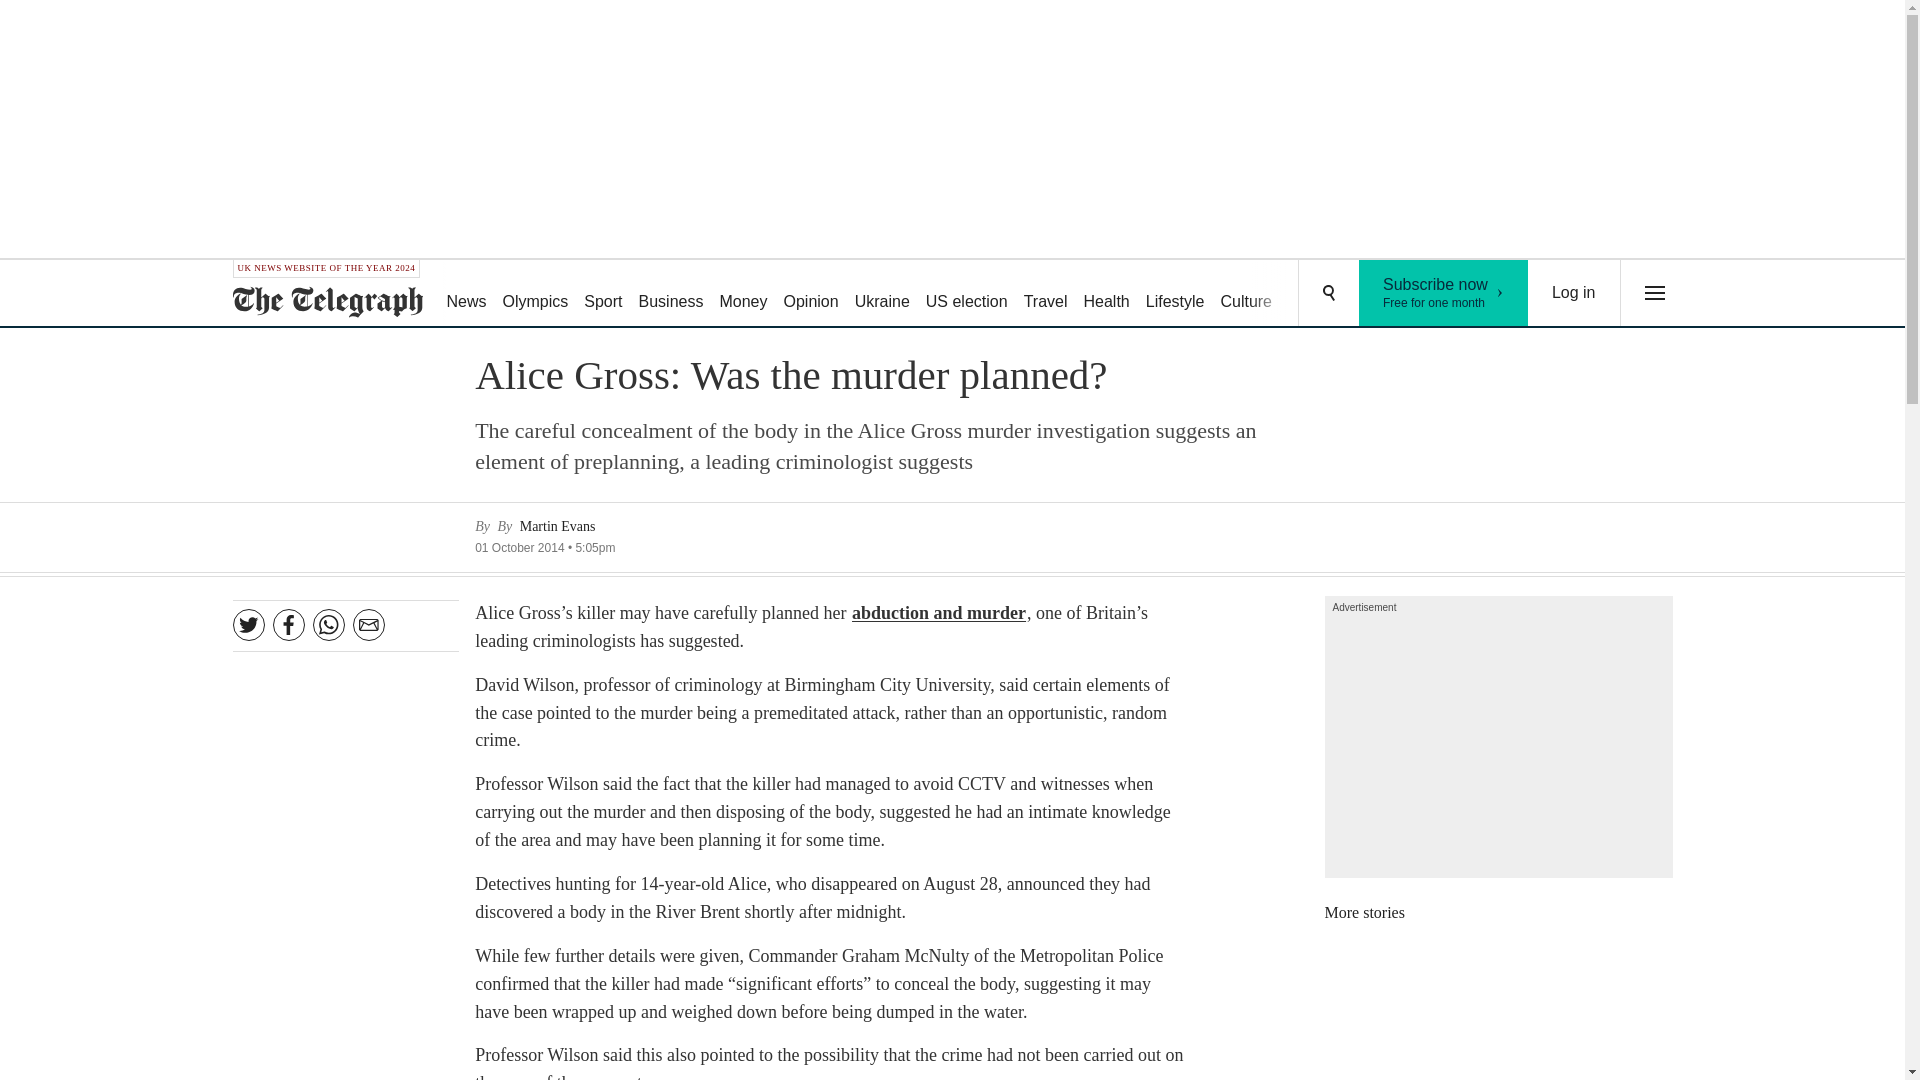 The height and width of the screenshot is (1080, 1920). Describe the element at coordinates (1176, 294) in the screenshot. I see `Lifestyle` at that location.